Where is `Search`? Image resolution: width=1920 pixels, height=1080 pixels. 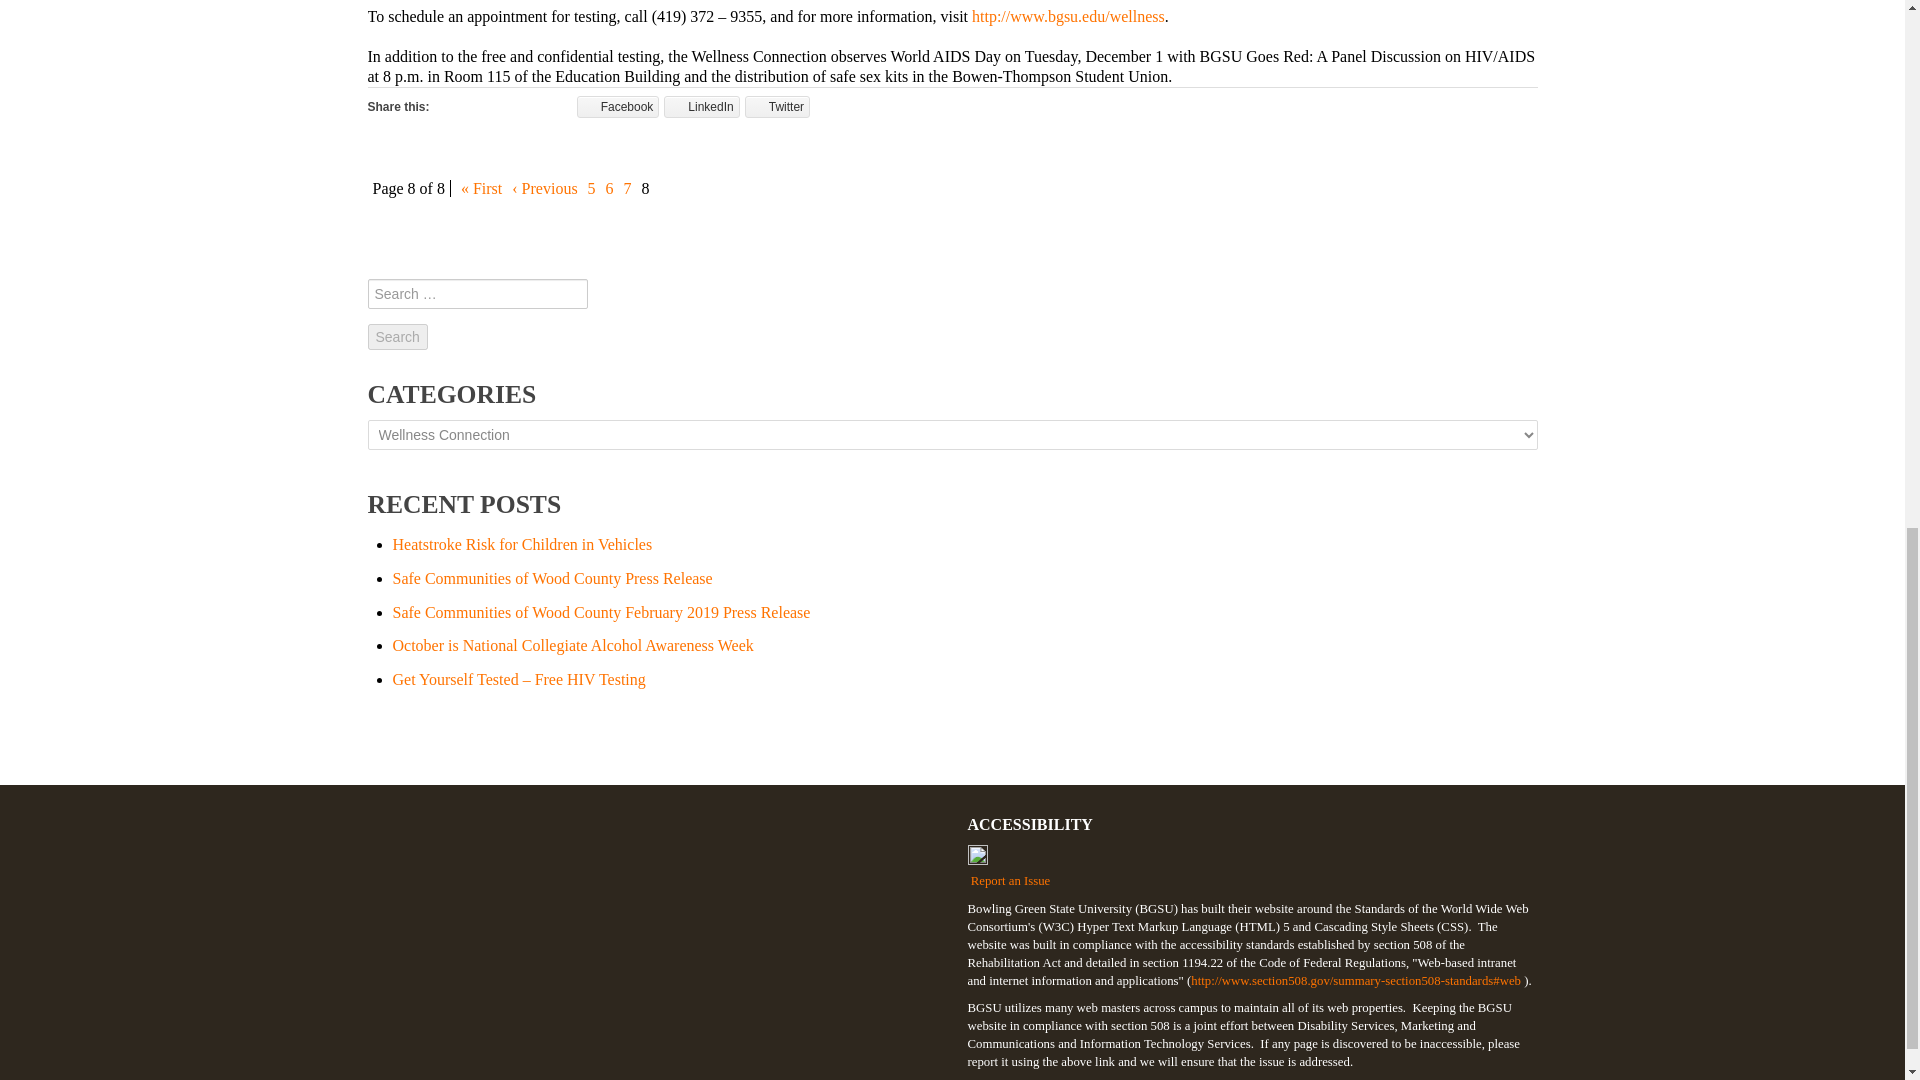
Search is located at coordinates (398, 336).